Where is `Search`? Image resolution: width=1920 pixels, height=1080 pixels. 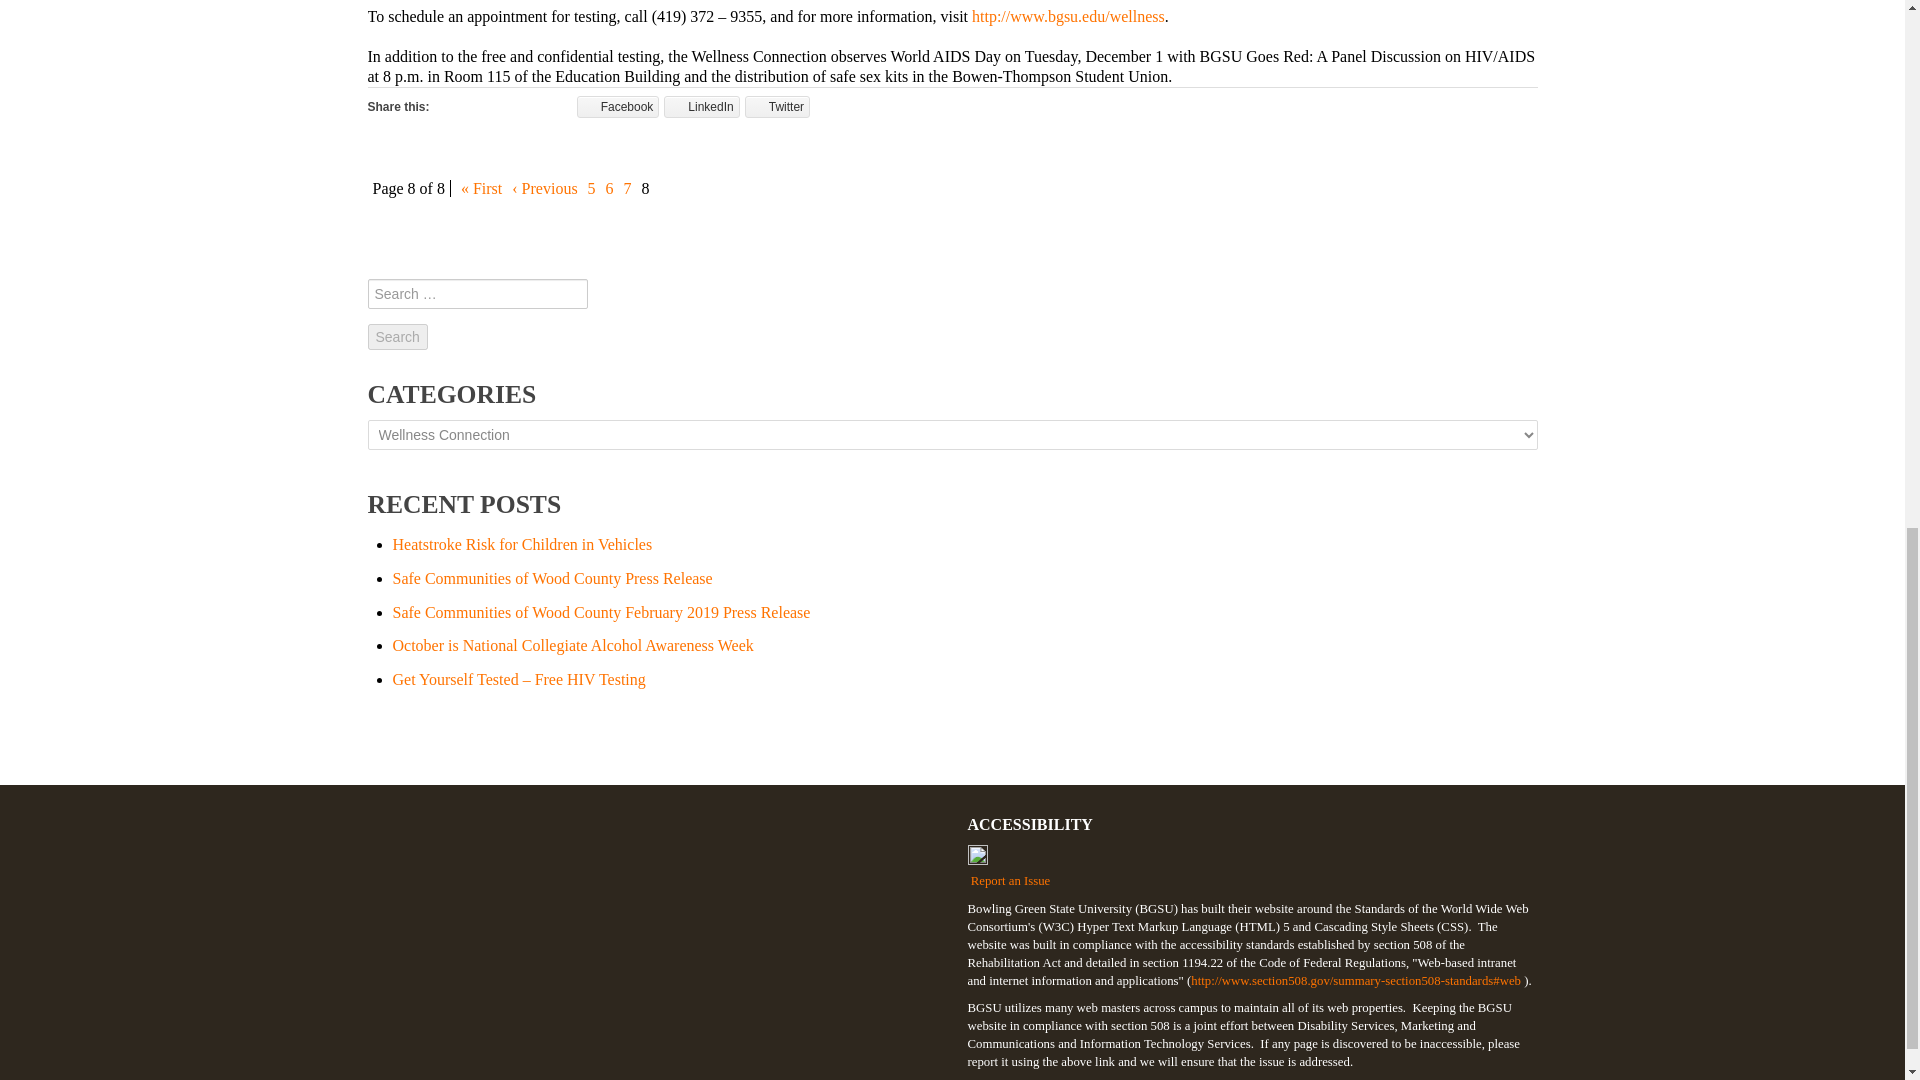
Search is located at coordinates (398, 336).